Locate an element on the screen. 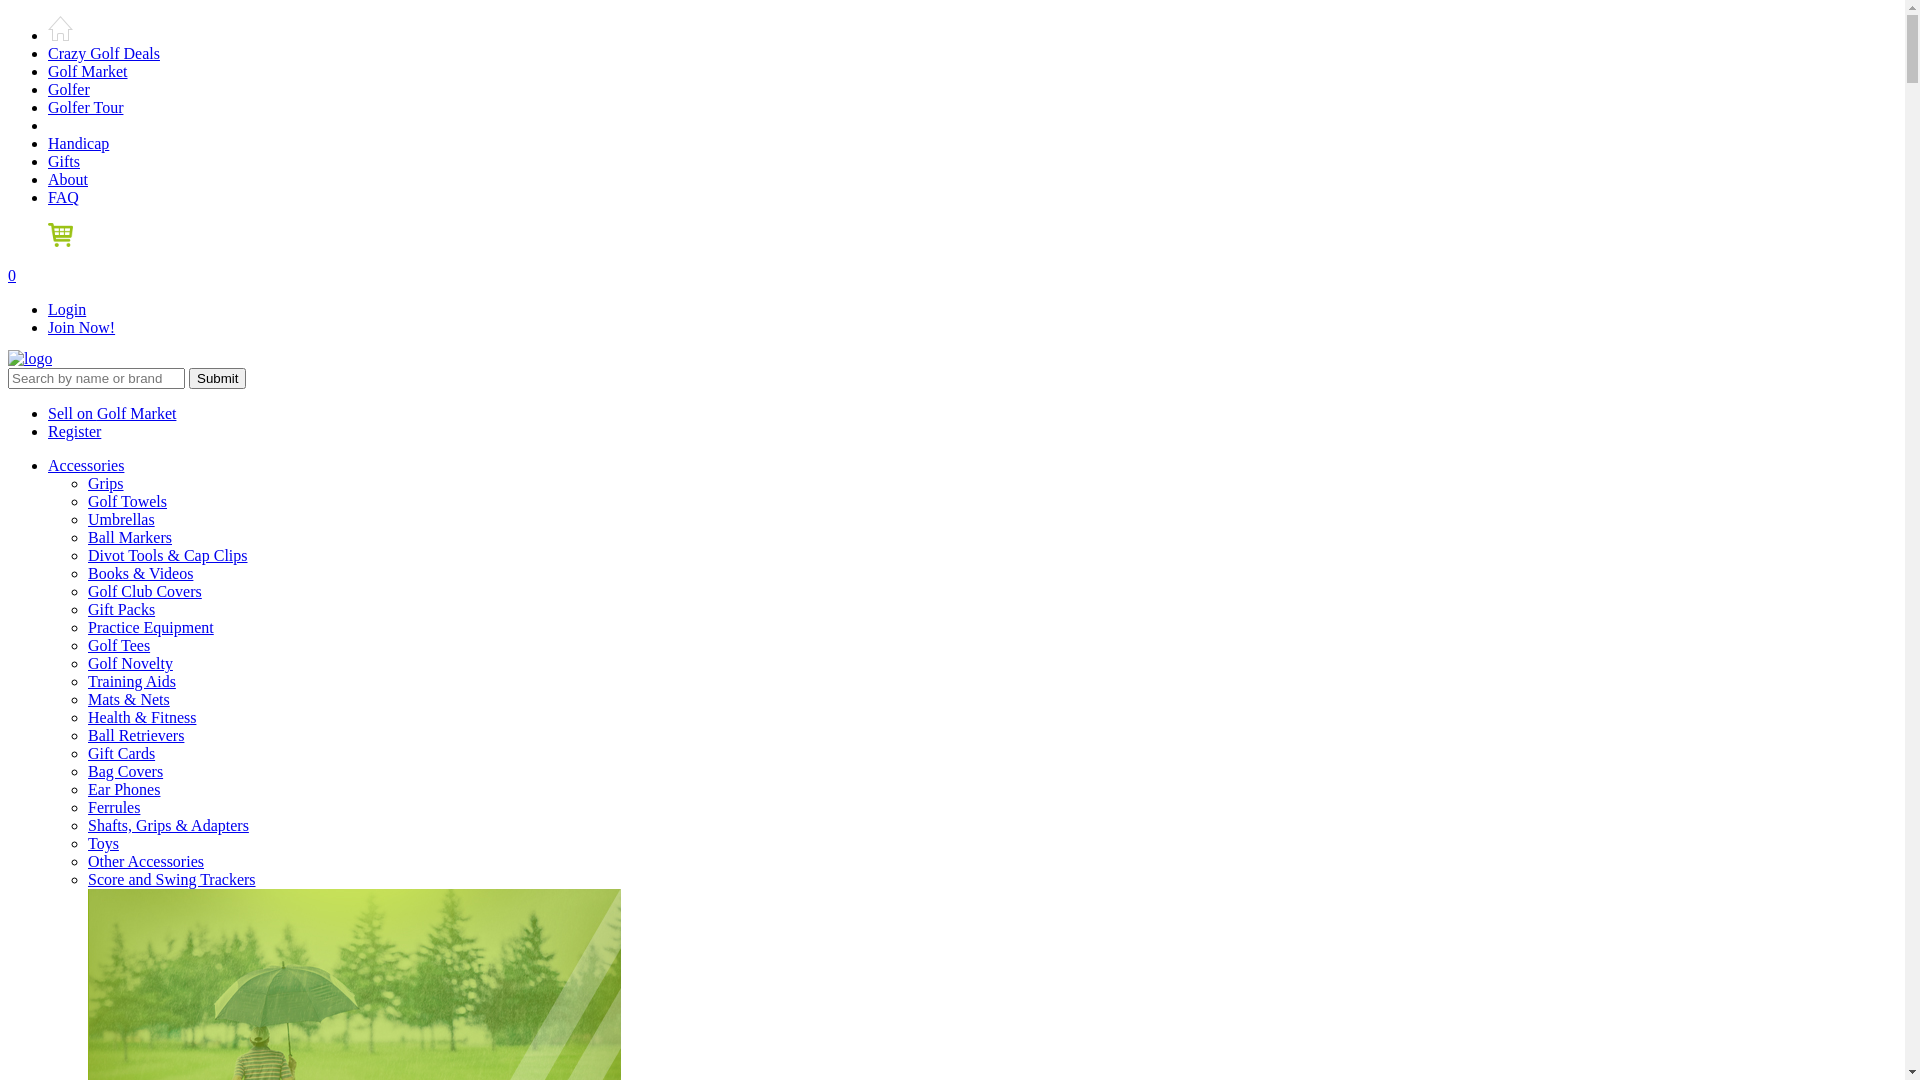  Ball Retrievers is located at coordinates (136, 736).